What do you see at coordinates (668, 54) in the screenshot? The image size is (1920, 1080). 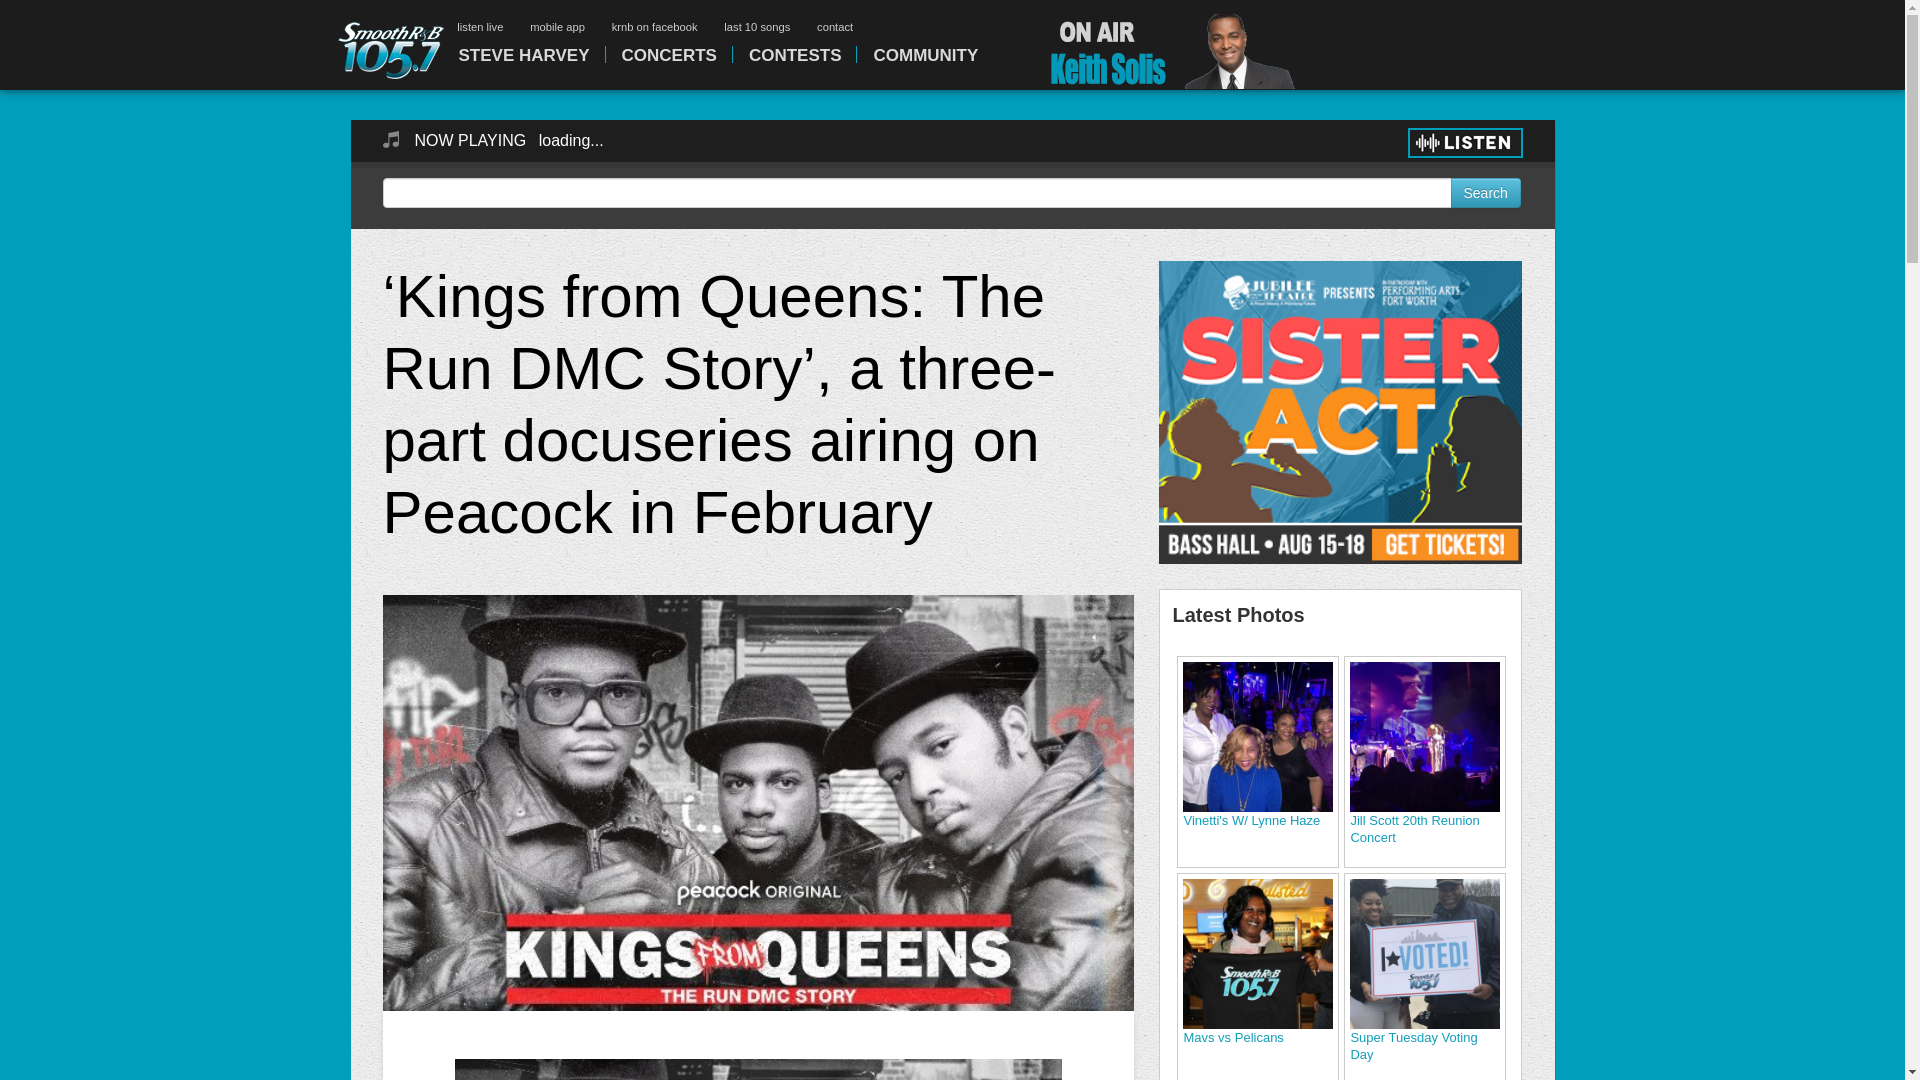 I see `CONCERTS` at bounding box center [668, 54].